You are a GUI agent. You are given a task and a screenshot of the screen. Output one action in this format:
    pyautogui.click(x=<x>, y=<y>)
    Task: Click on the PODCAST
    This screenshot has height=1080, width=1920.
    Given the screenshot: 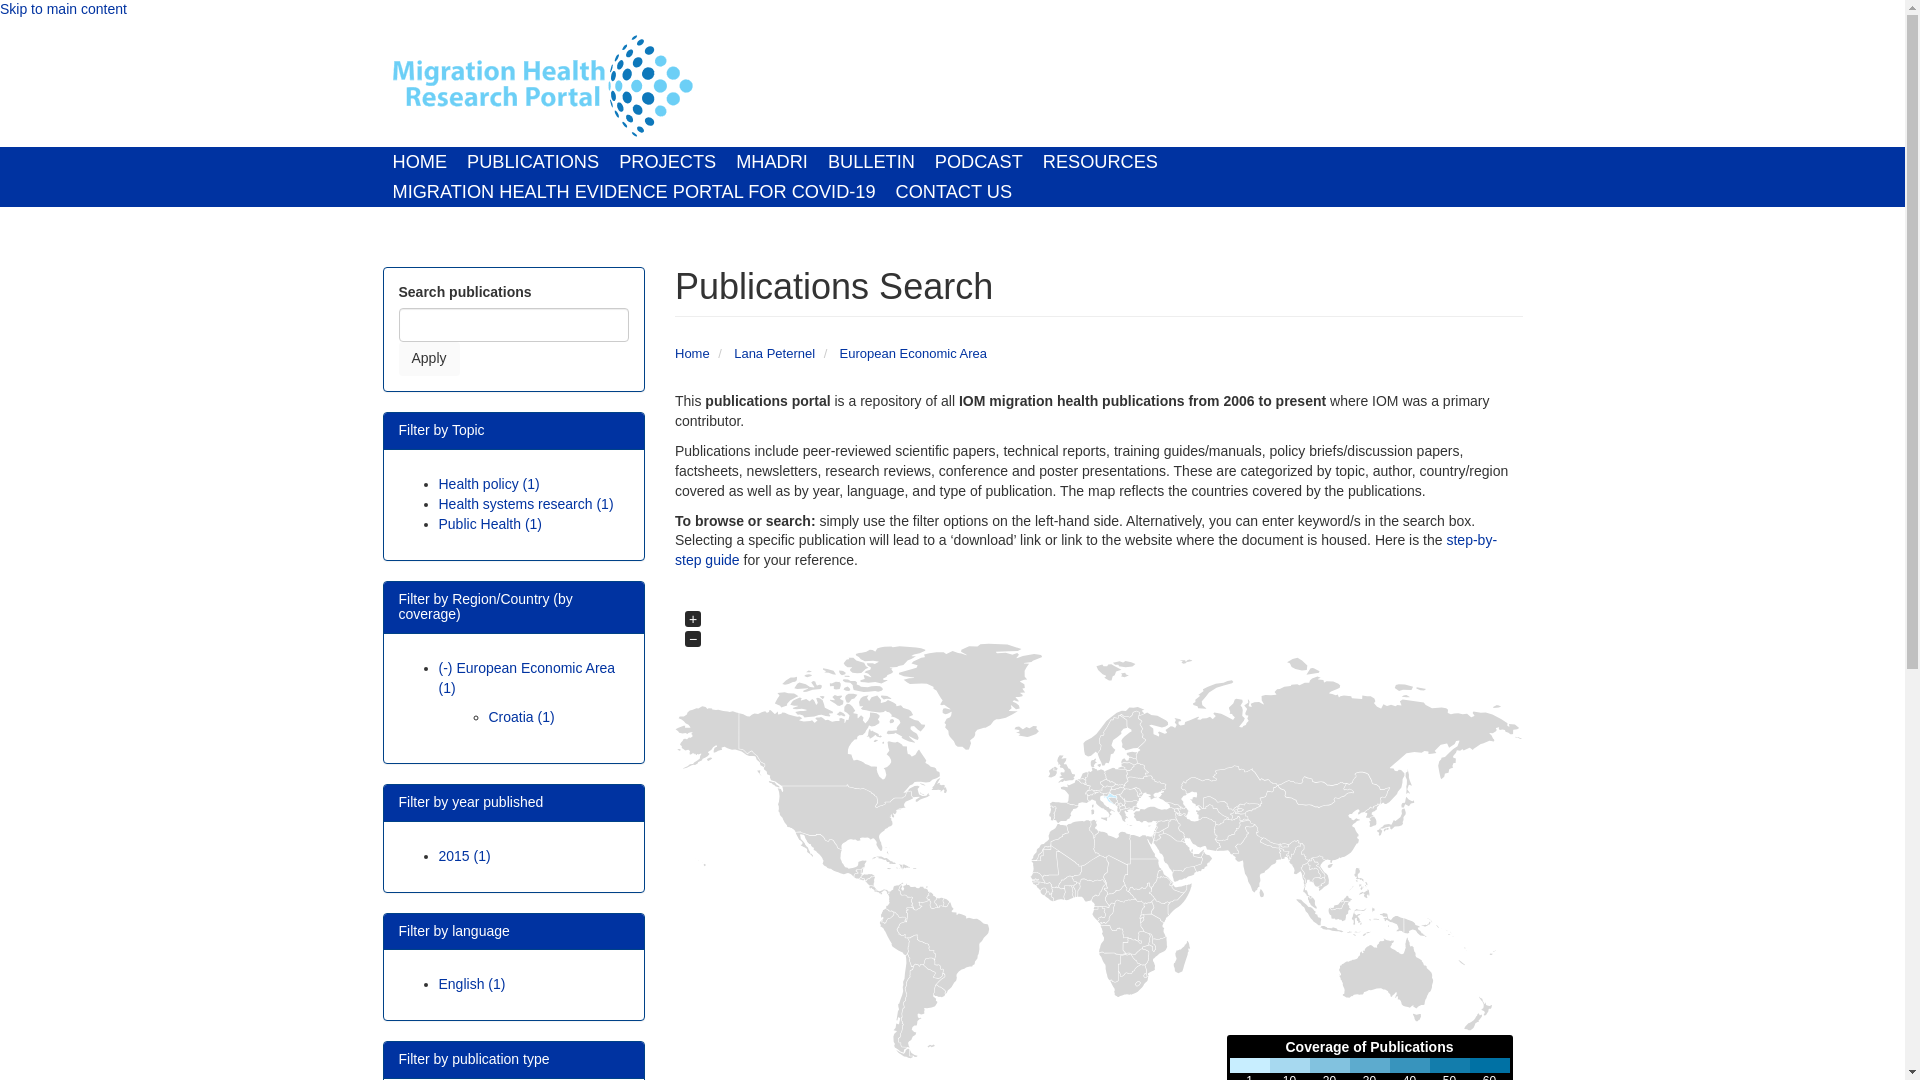 What is the action you would take?
    pyautogui.click(x=978, y=162)
    